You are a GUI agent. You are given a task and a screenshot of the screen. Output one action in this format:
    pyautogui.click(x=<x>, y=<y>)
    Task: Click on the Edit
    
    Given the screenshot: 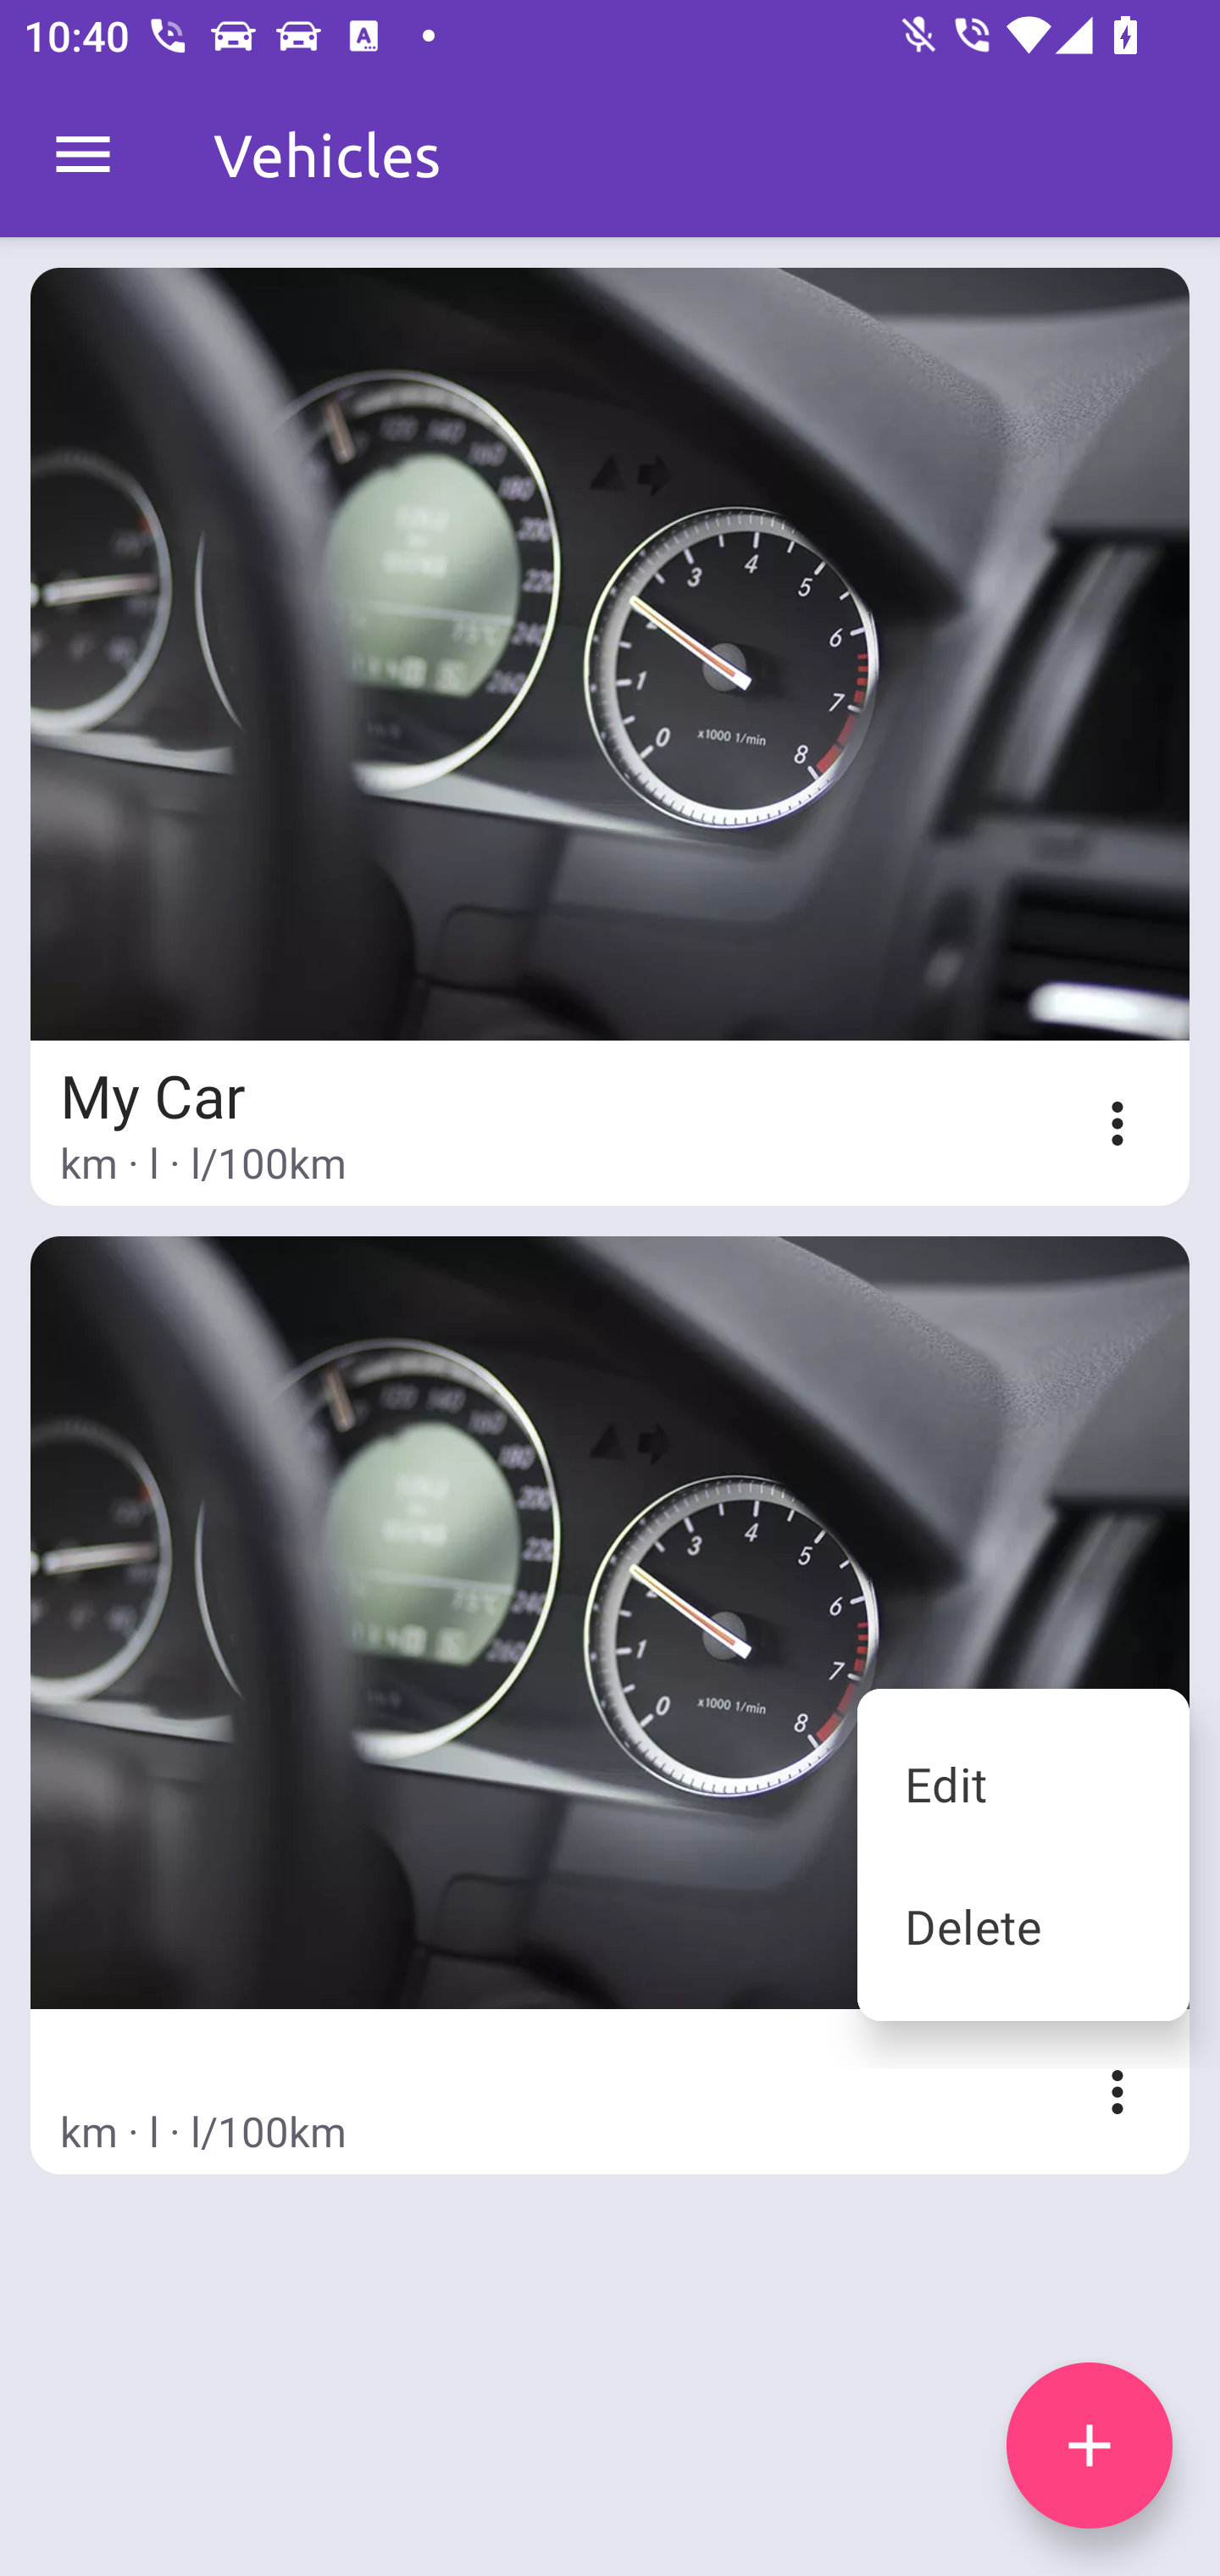 What is the action you would take?
    pyautogui.click(x=1023, y=1783)
    